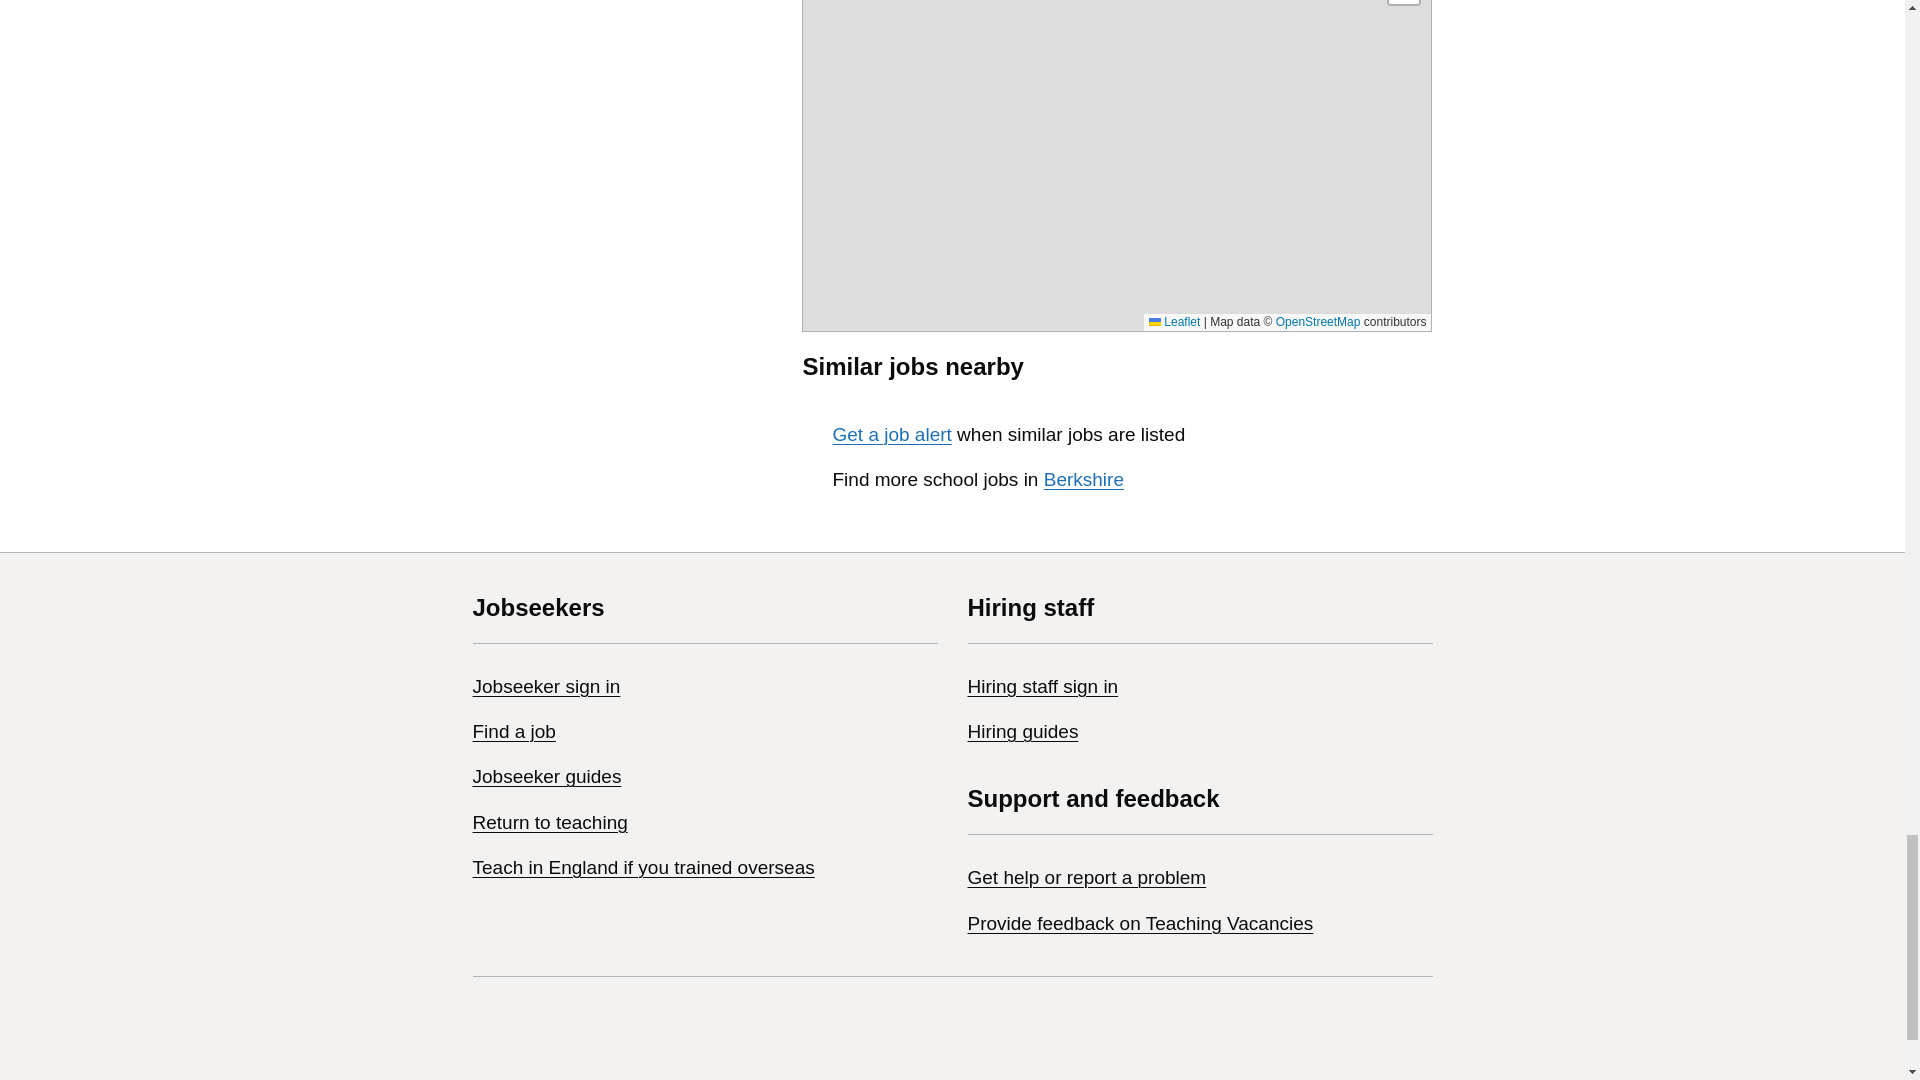 The height and width of the screenshot is (1080, 1920). Describe the element at coordinates (513, 731) in the screenshot. I see `Find a job` at that location.